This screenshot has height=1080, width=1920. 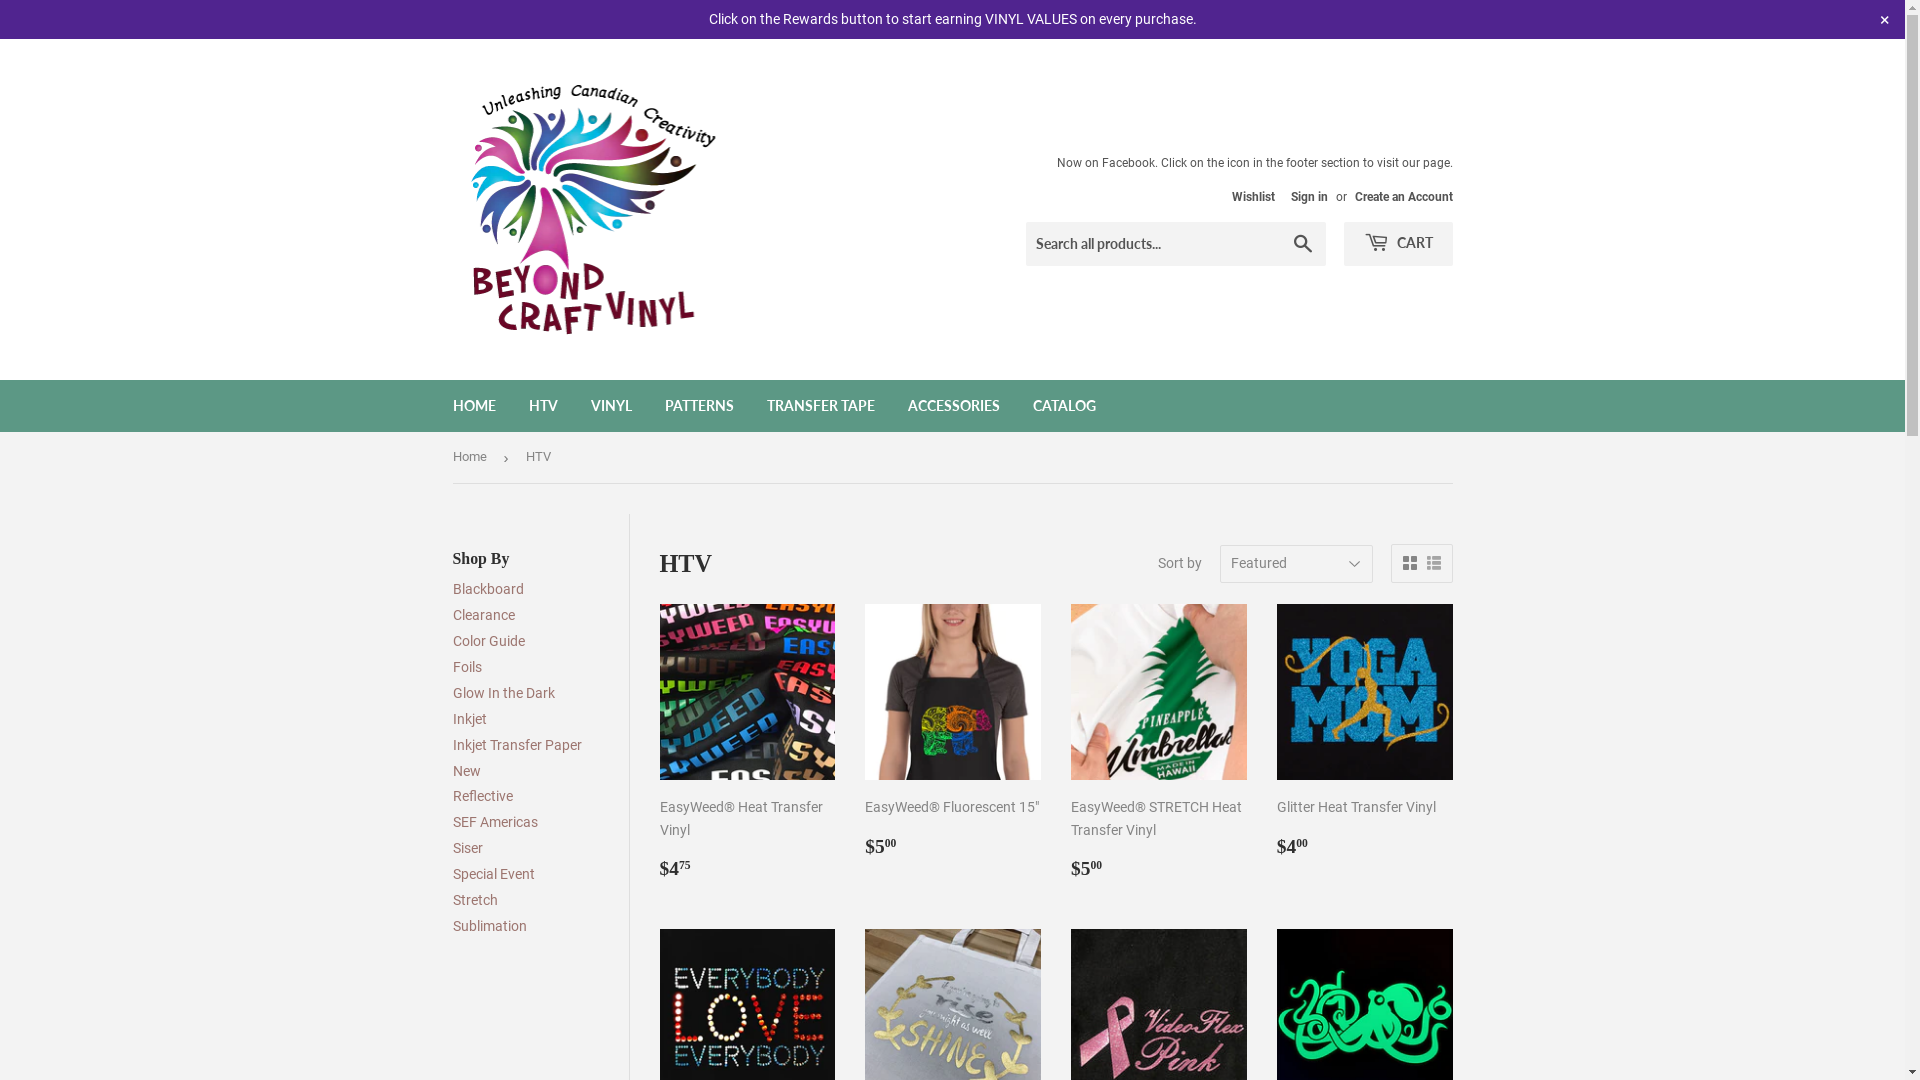 What do you see at coordinates (488, 641) in the screenshot?
I see `Color Guide` at bounding box center [488, 641].